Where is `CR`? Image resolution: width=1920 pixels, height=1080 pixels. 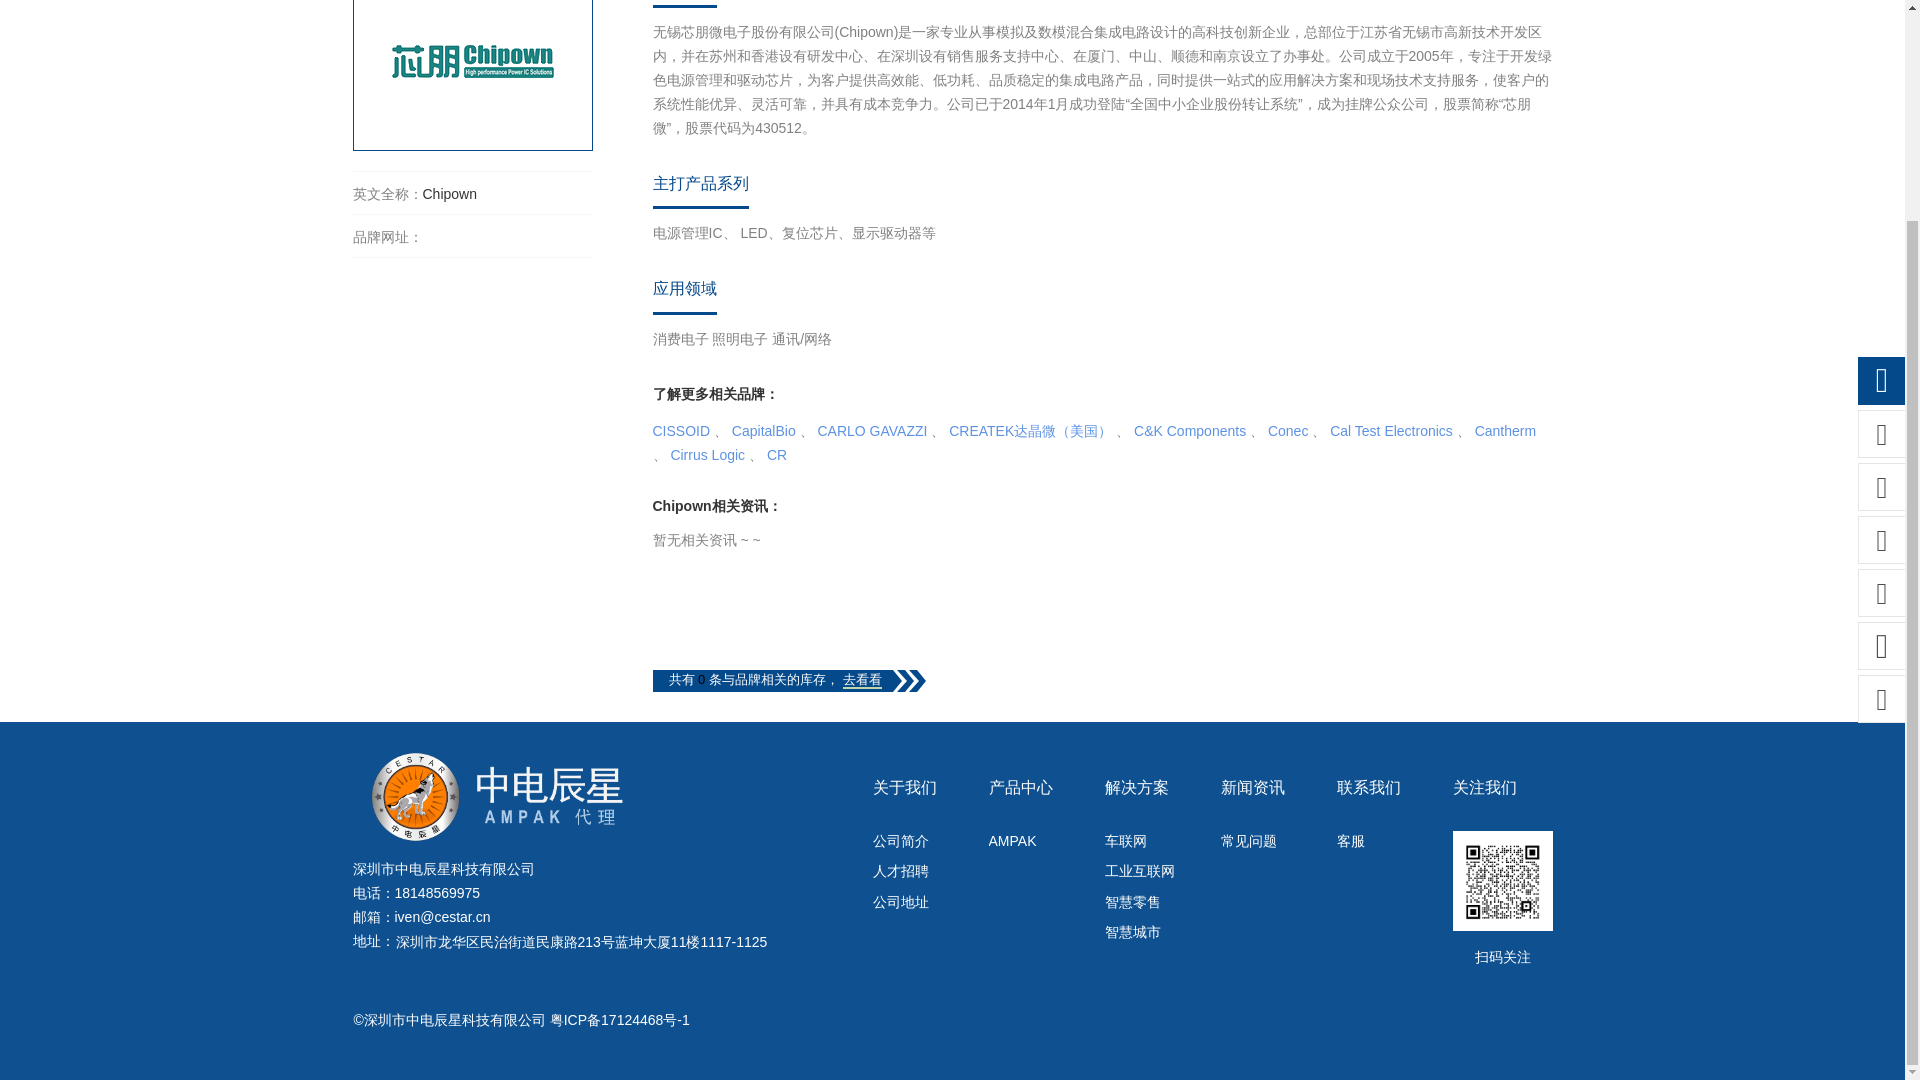
CR is located at coordinates (776, 455).